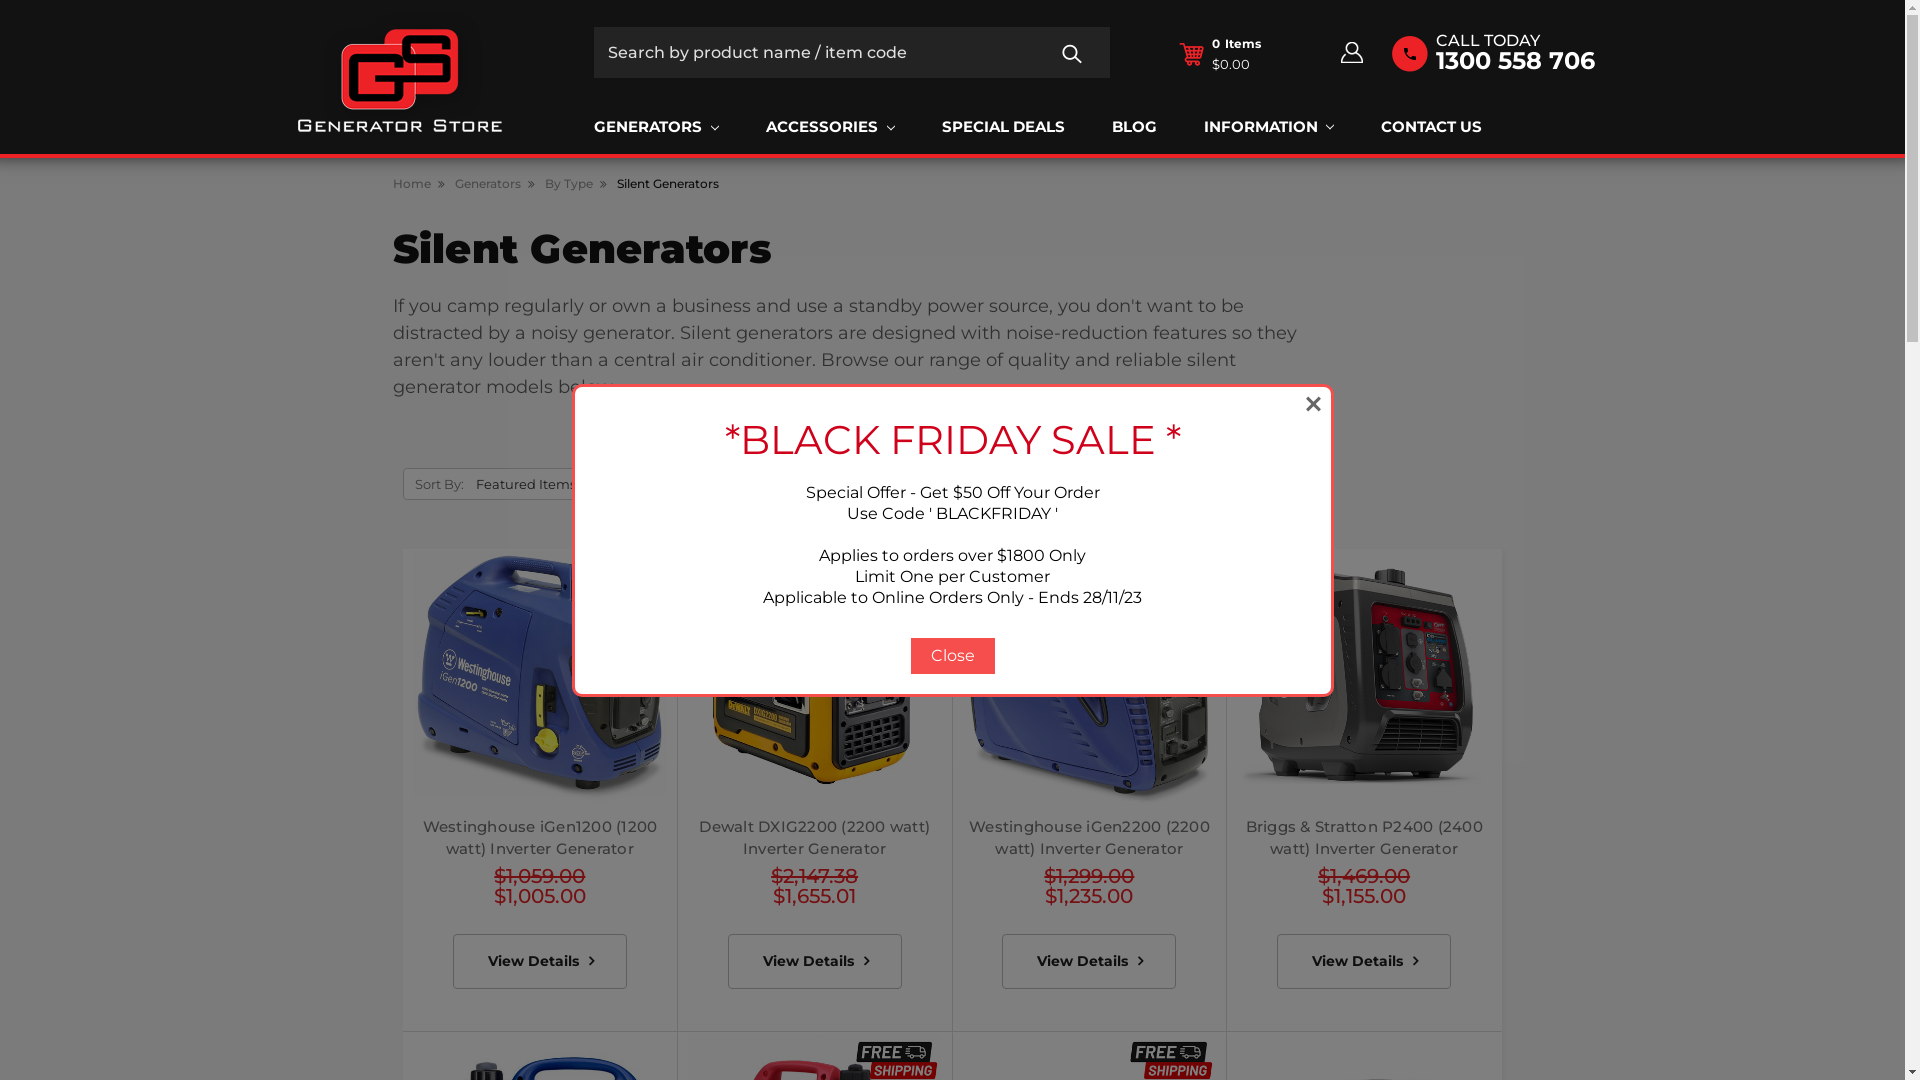  What do you see at coordinates (1090, 678) in the screenshot?
I see `Westinghouse iGen2200 (2200 watt) Inverter Generator` at bounding box center [1090, 678].